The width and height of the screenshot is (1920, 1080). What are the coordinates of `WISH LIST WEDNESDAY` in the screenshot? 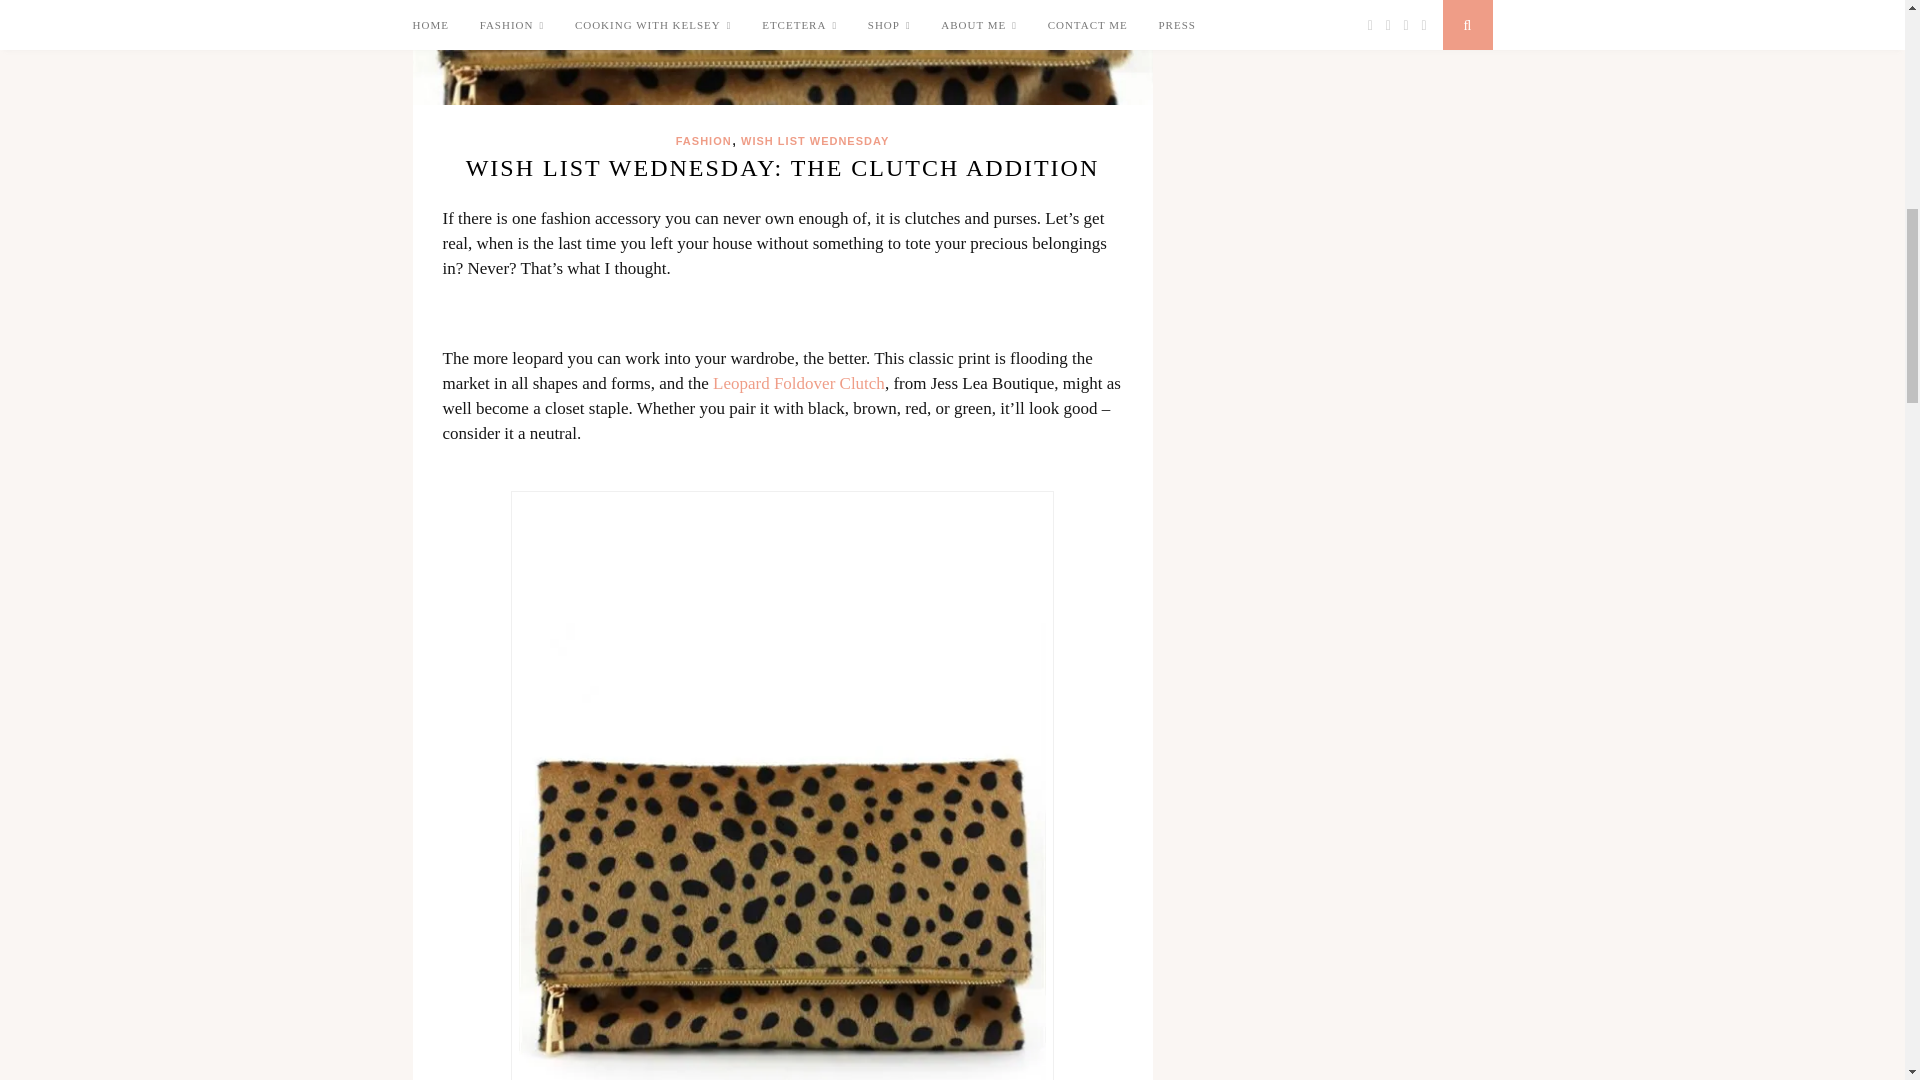 It's located at (814, 140).